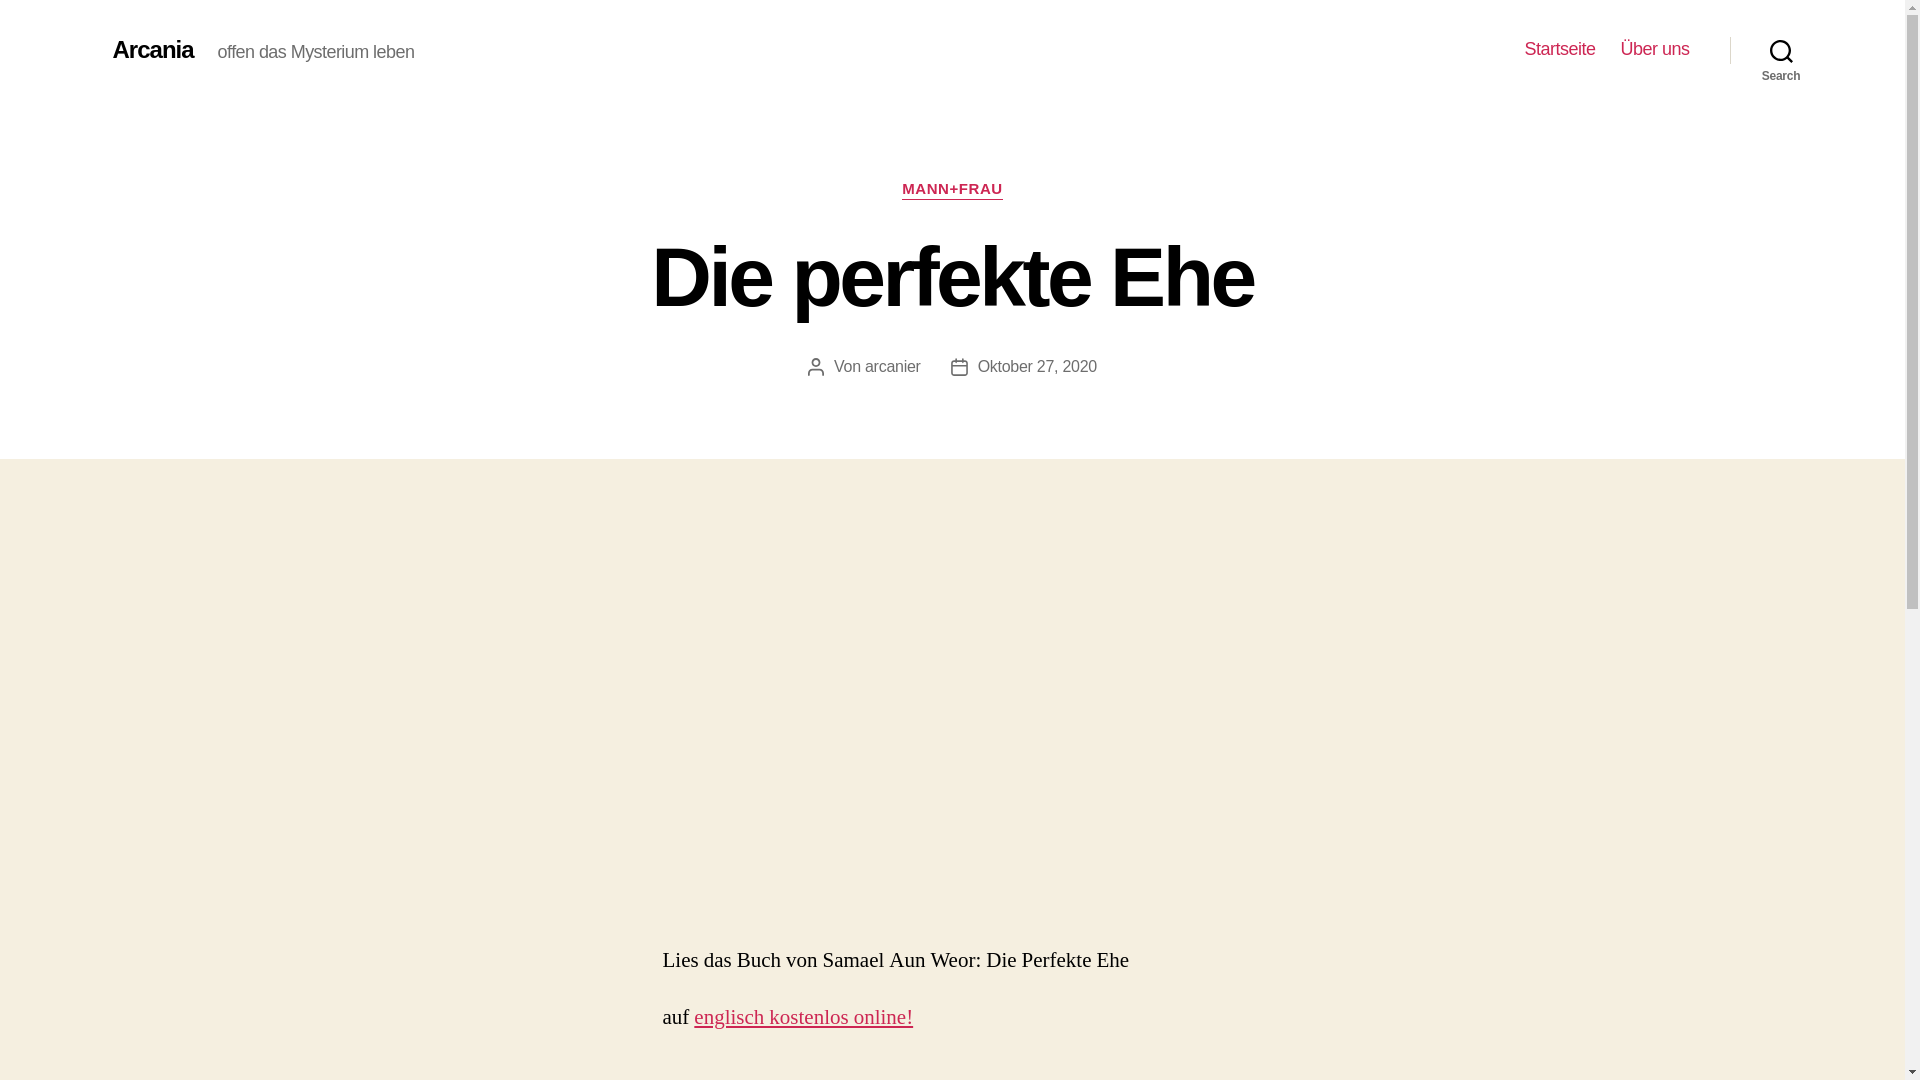 The image size is (1920, 1080). What do you see at coordinates (804, 1018) in the screenshot?
I see `englisch kostenlos online!` at bounding box center [804, 1018].